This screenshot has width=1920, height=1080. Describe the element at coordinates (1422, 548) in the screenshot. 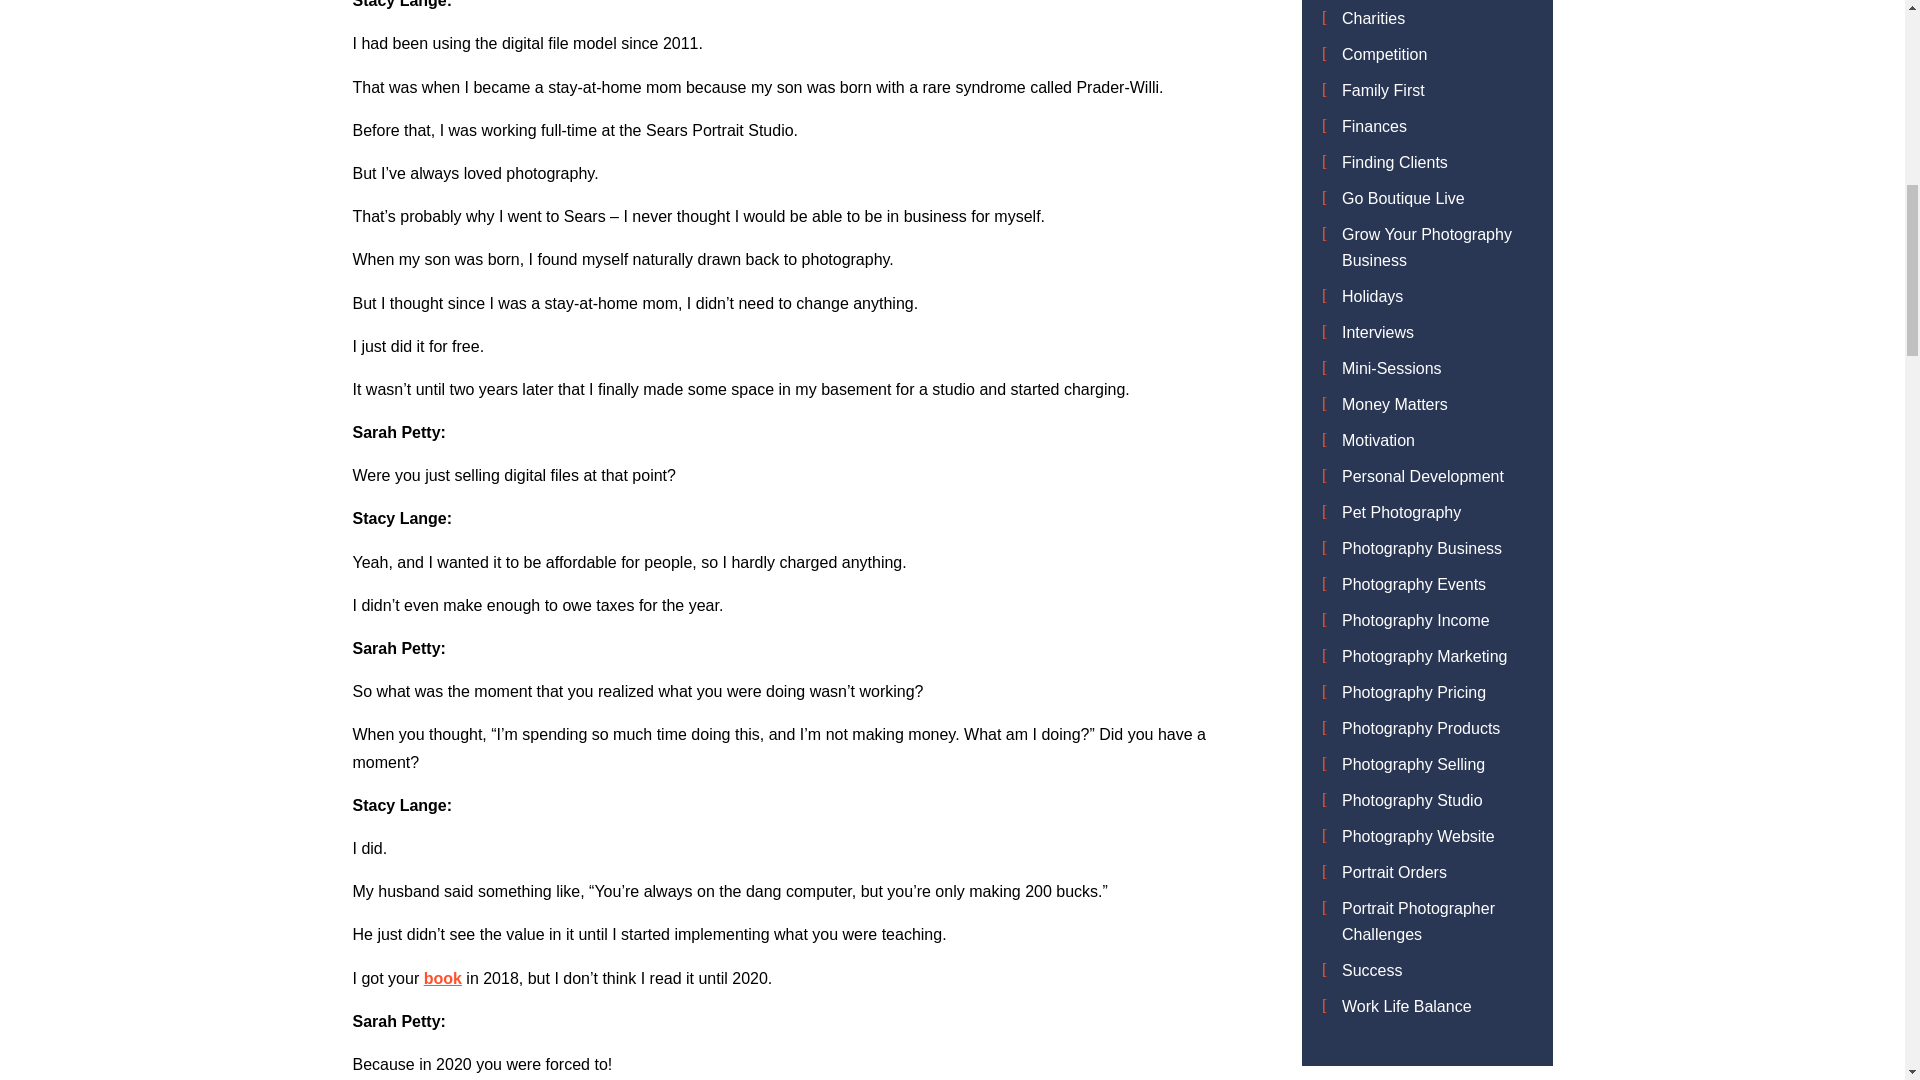

I see `Photography Business` at that location.